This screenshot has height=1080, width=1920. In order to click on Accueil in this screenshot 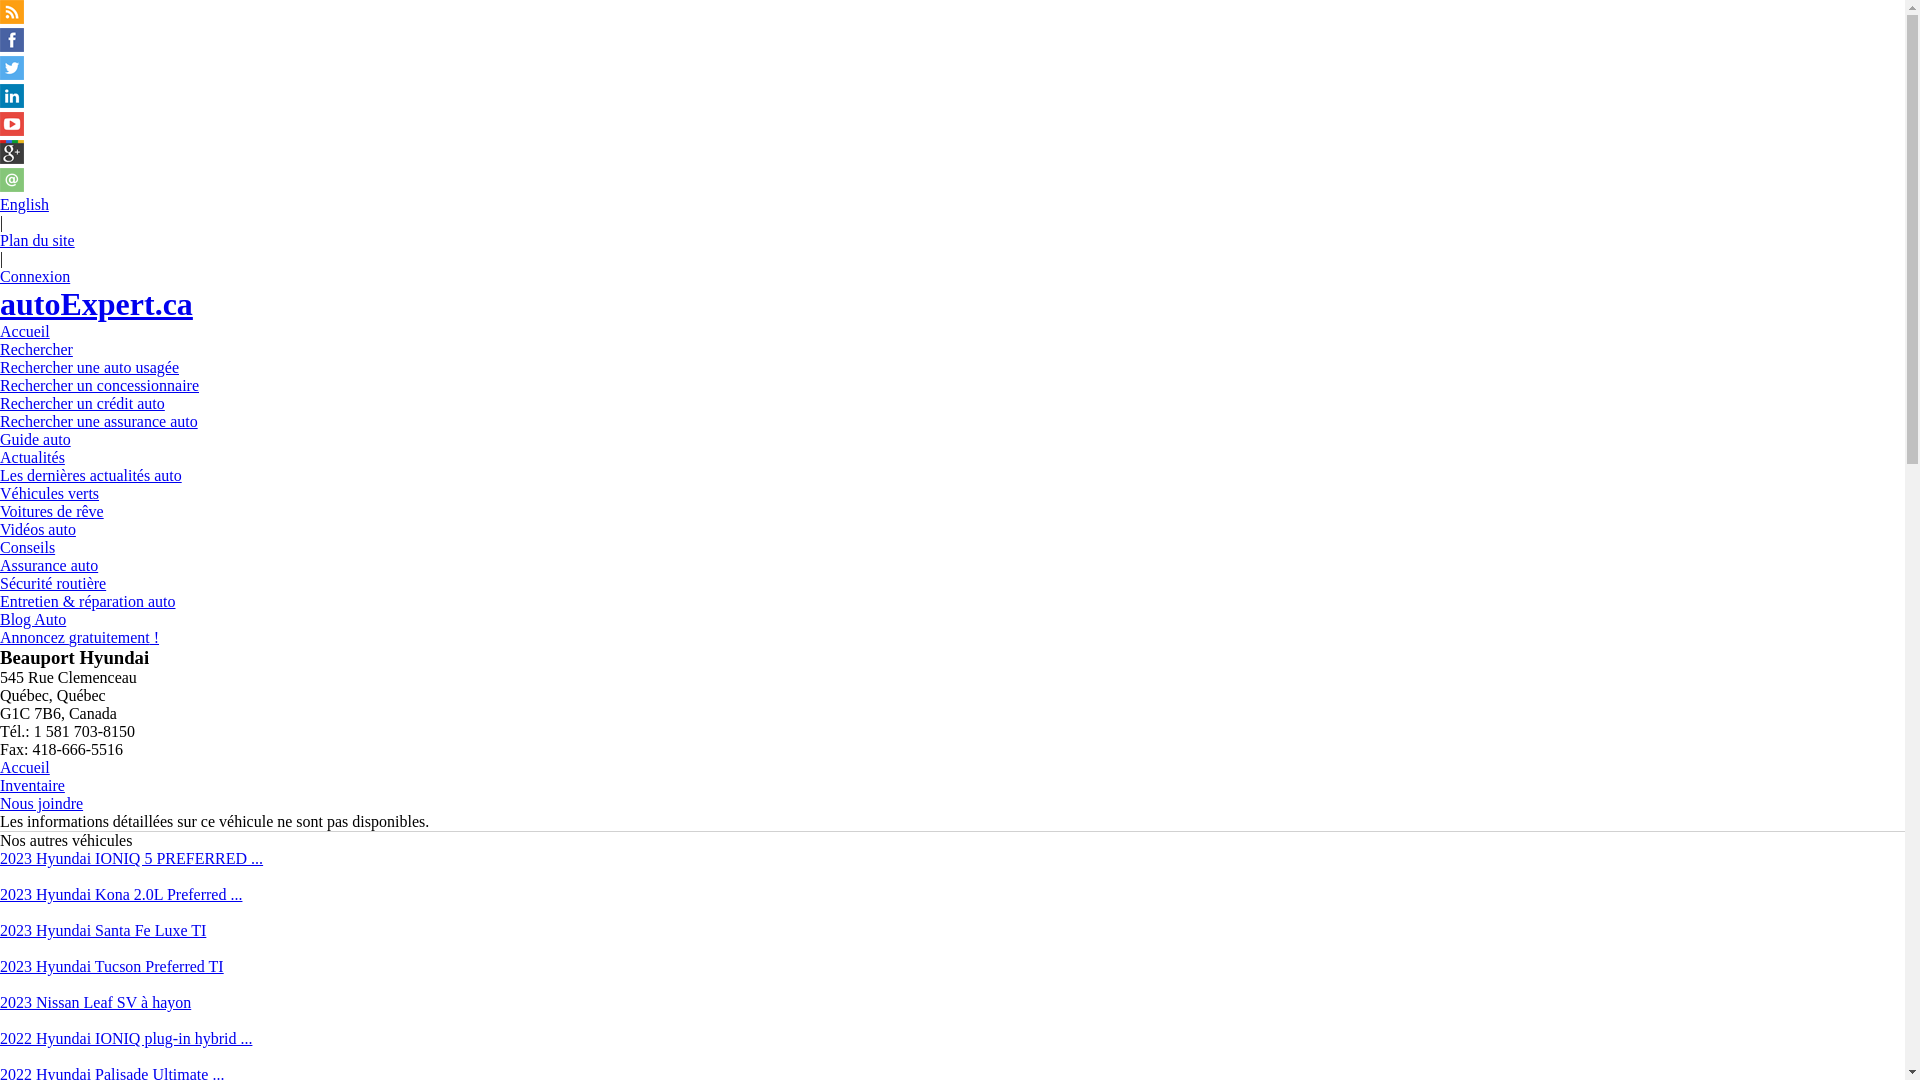, I will do `click(25, 332)`.